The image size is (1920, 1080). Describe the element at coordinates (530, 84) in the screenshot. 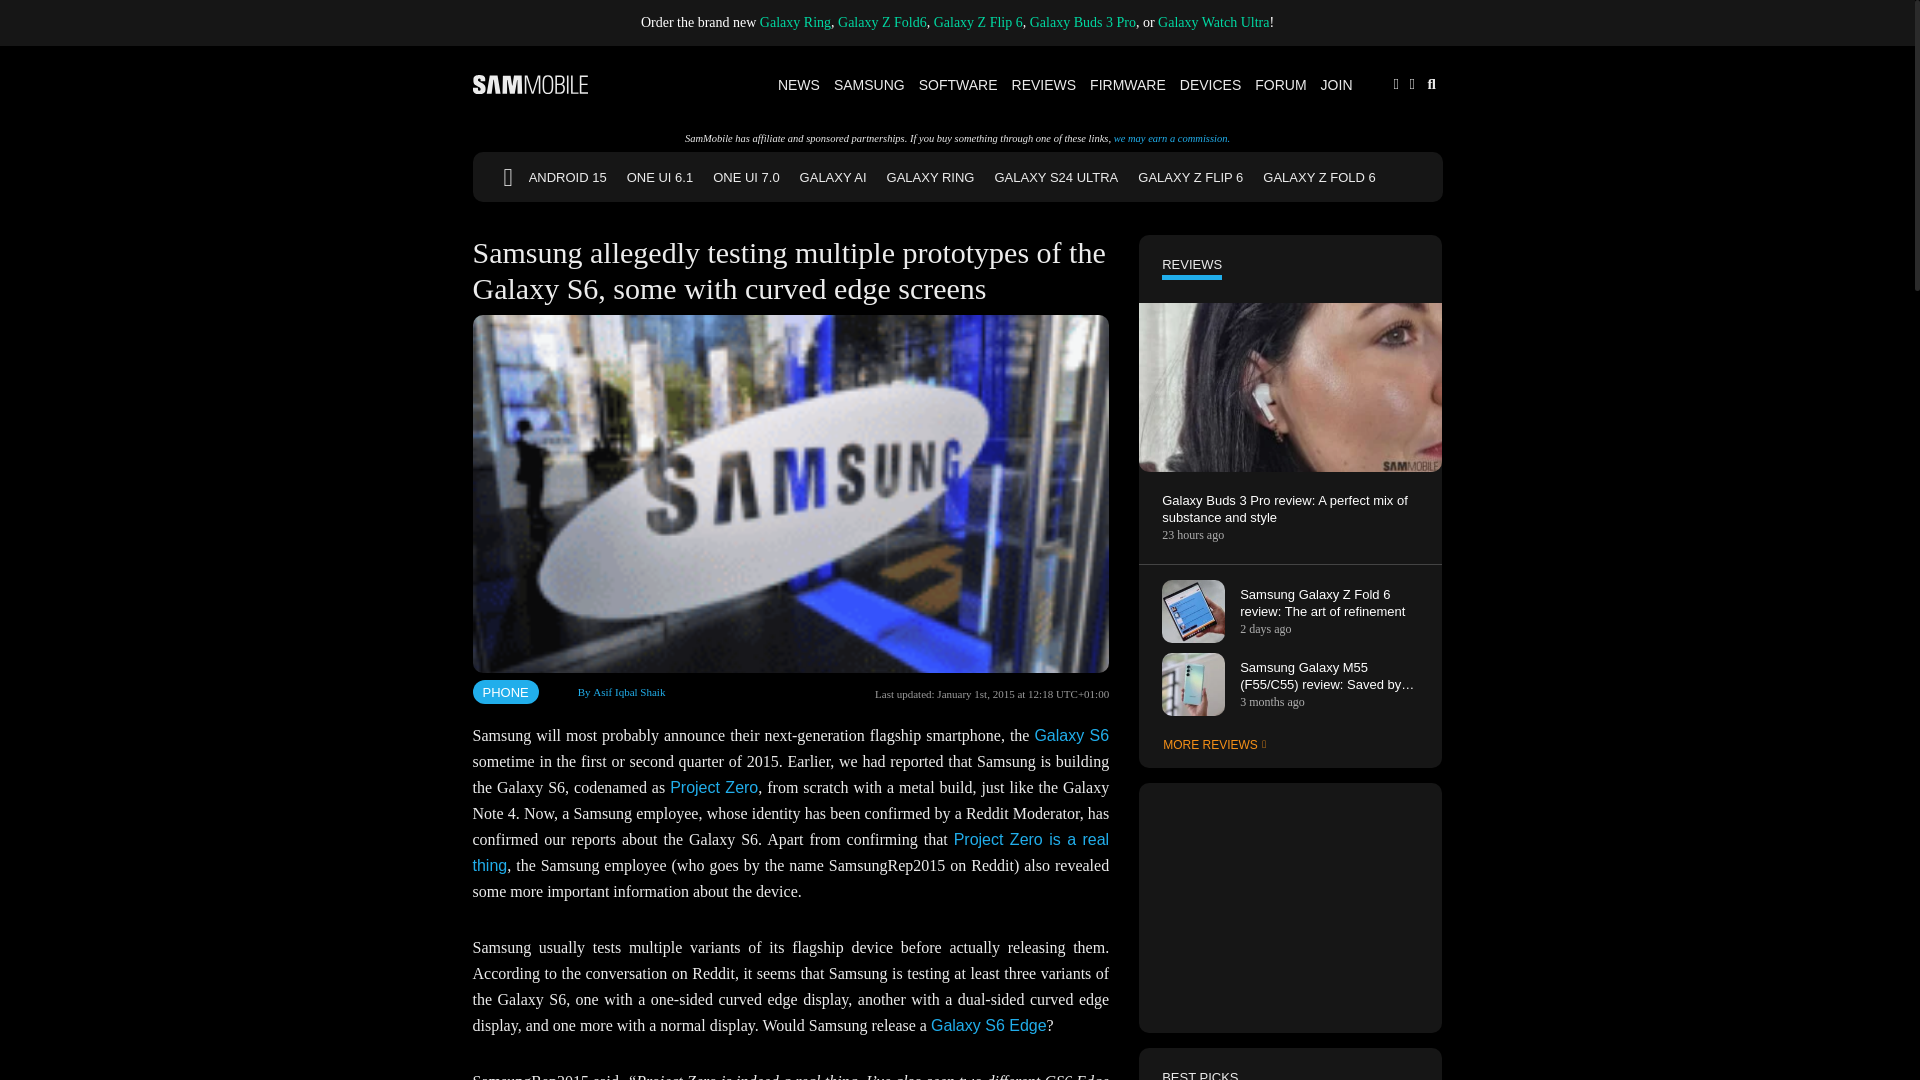

I see `SamMobile logo` at that location.